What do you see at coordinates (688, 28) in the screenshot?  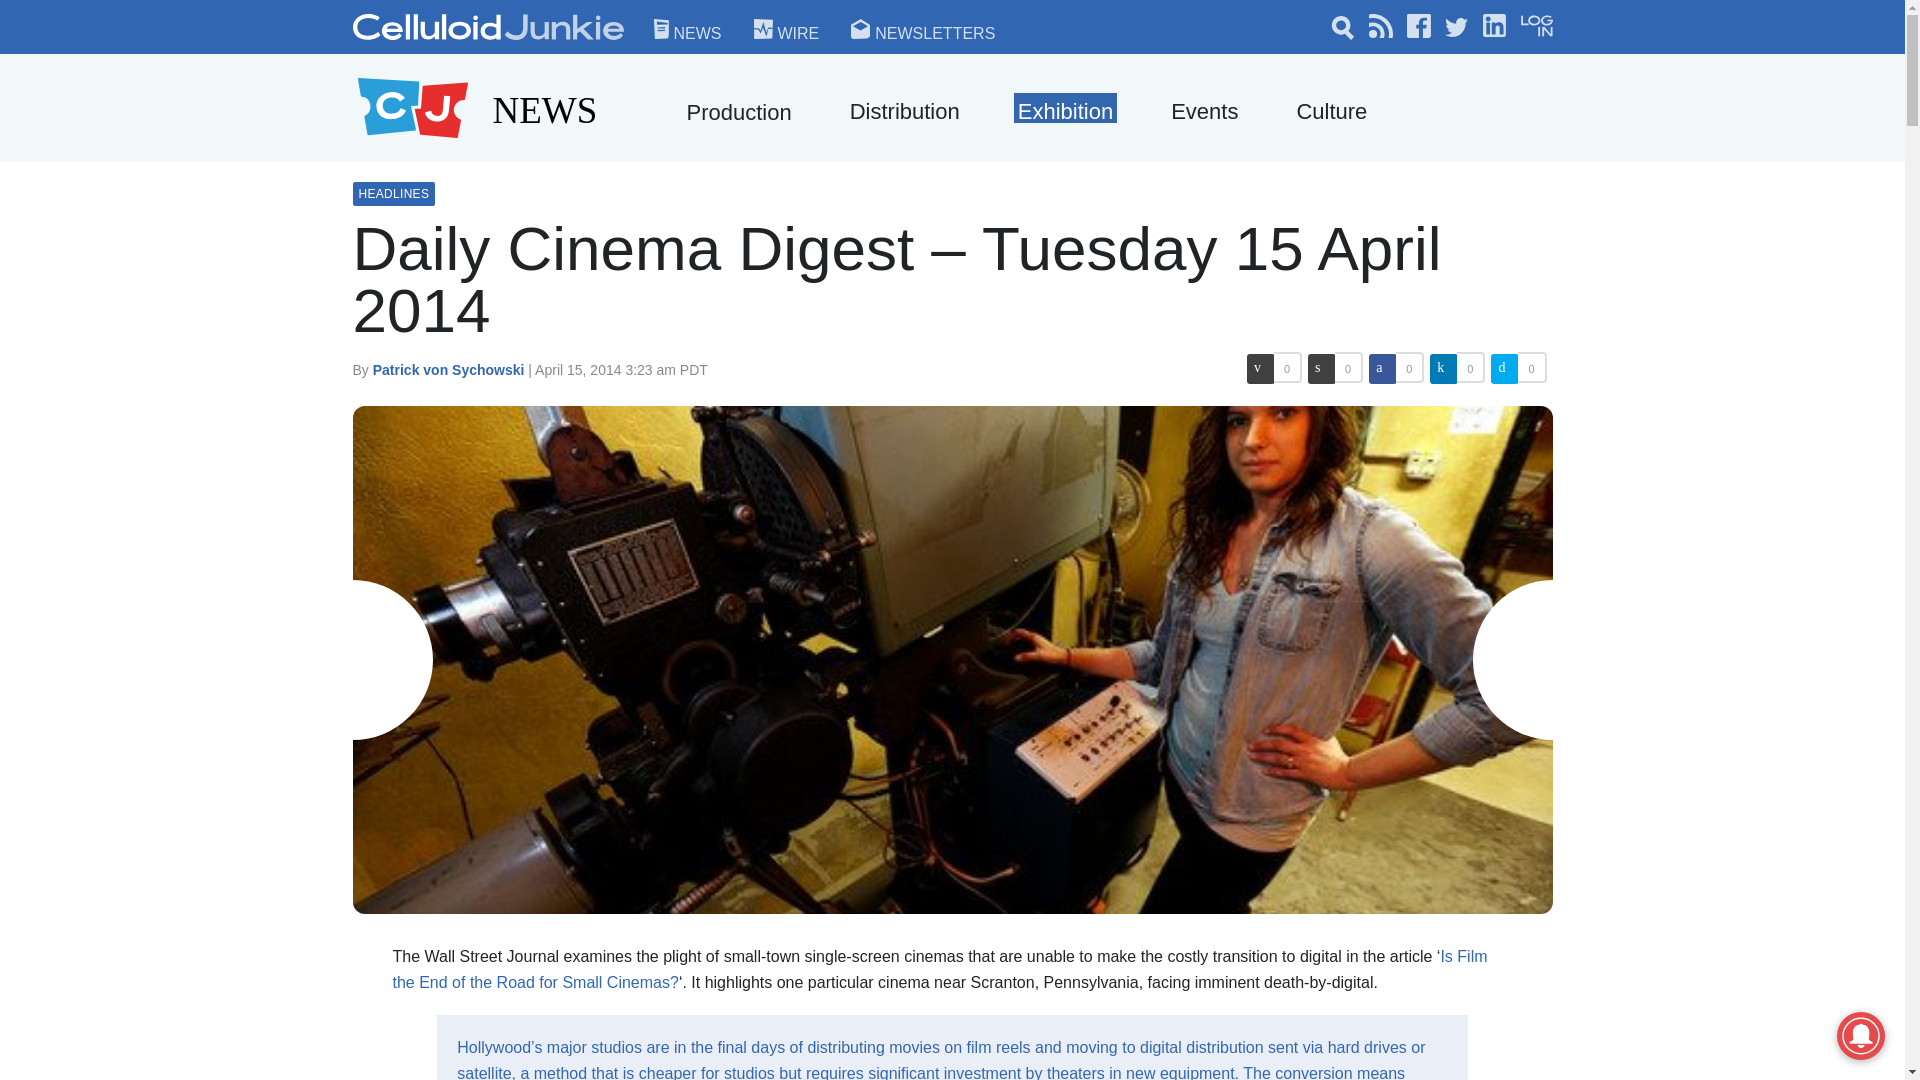 I see `NEWS` at bounding box center [688, 28].